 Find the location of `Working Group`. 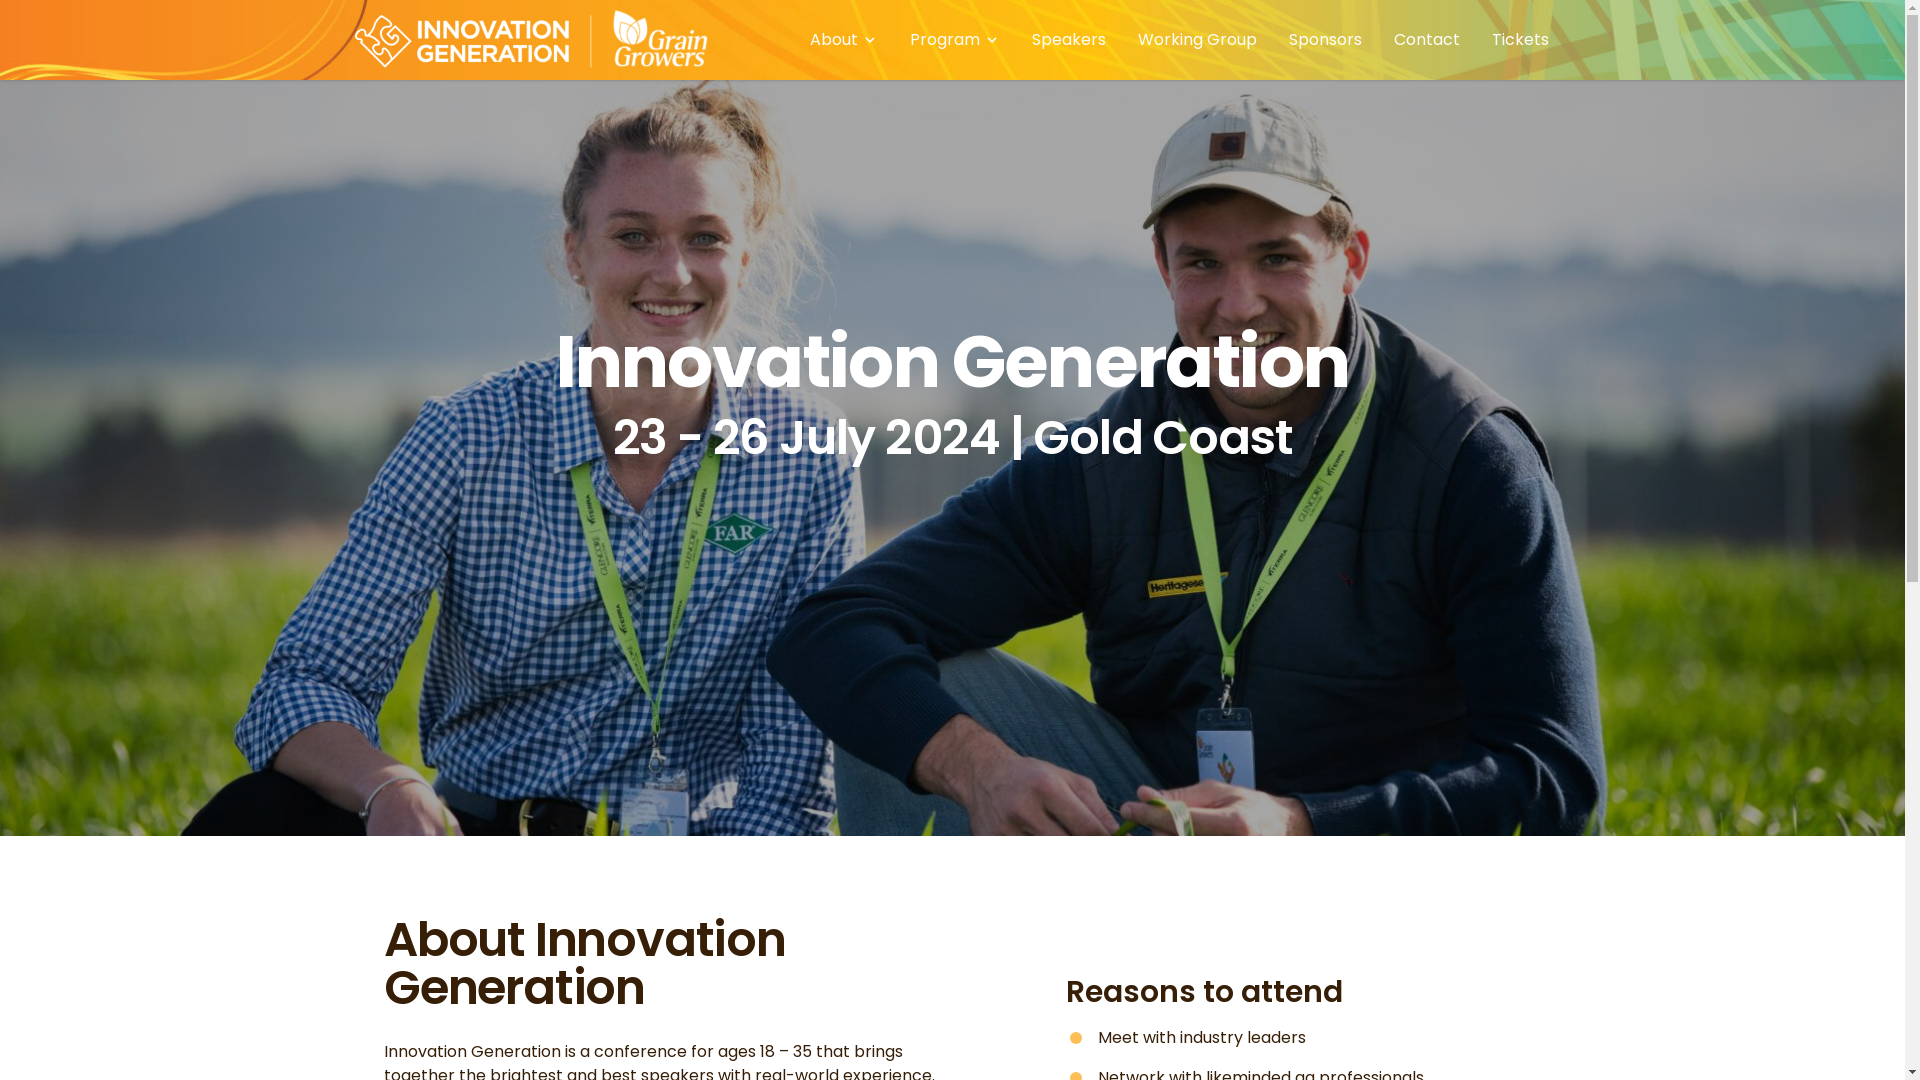

Working Group is located at coordinates (1198, 40).